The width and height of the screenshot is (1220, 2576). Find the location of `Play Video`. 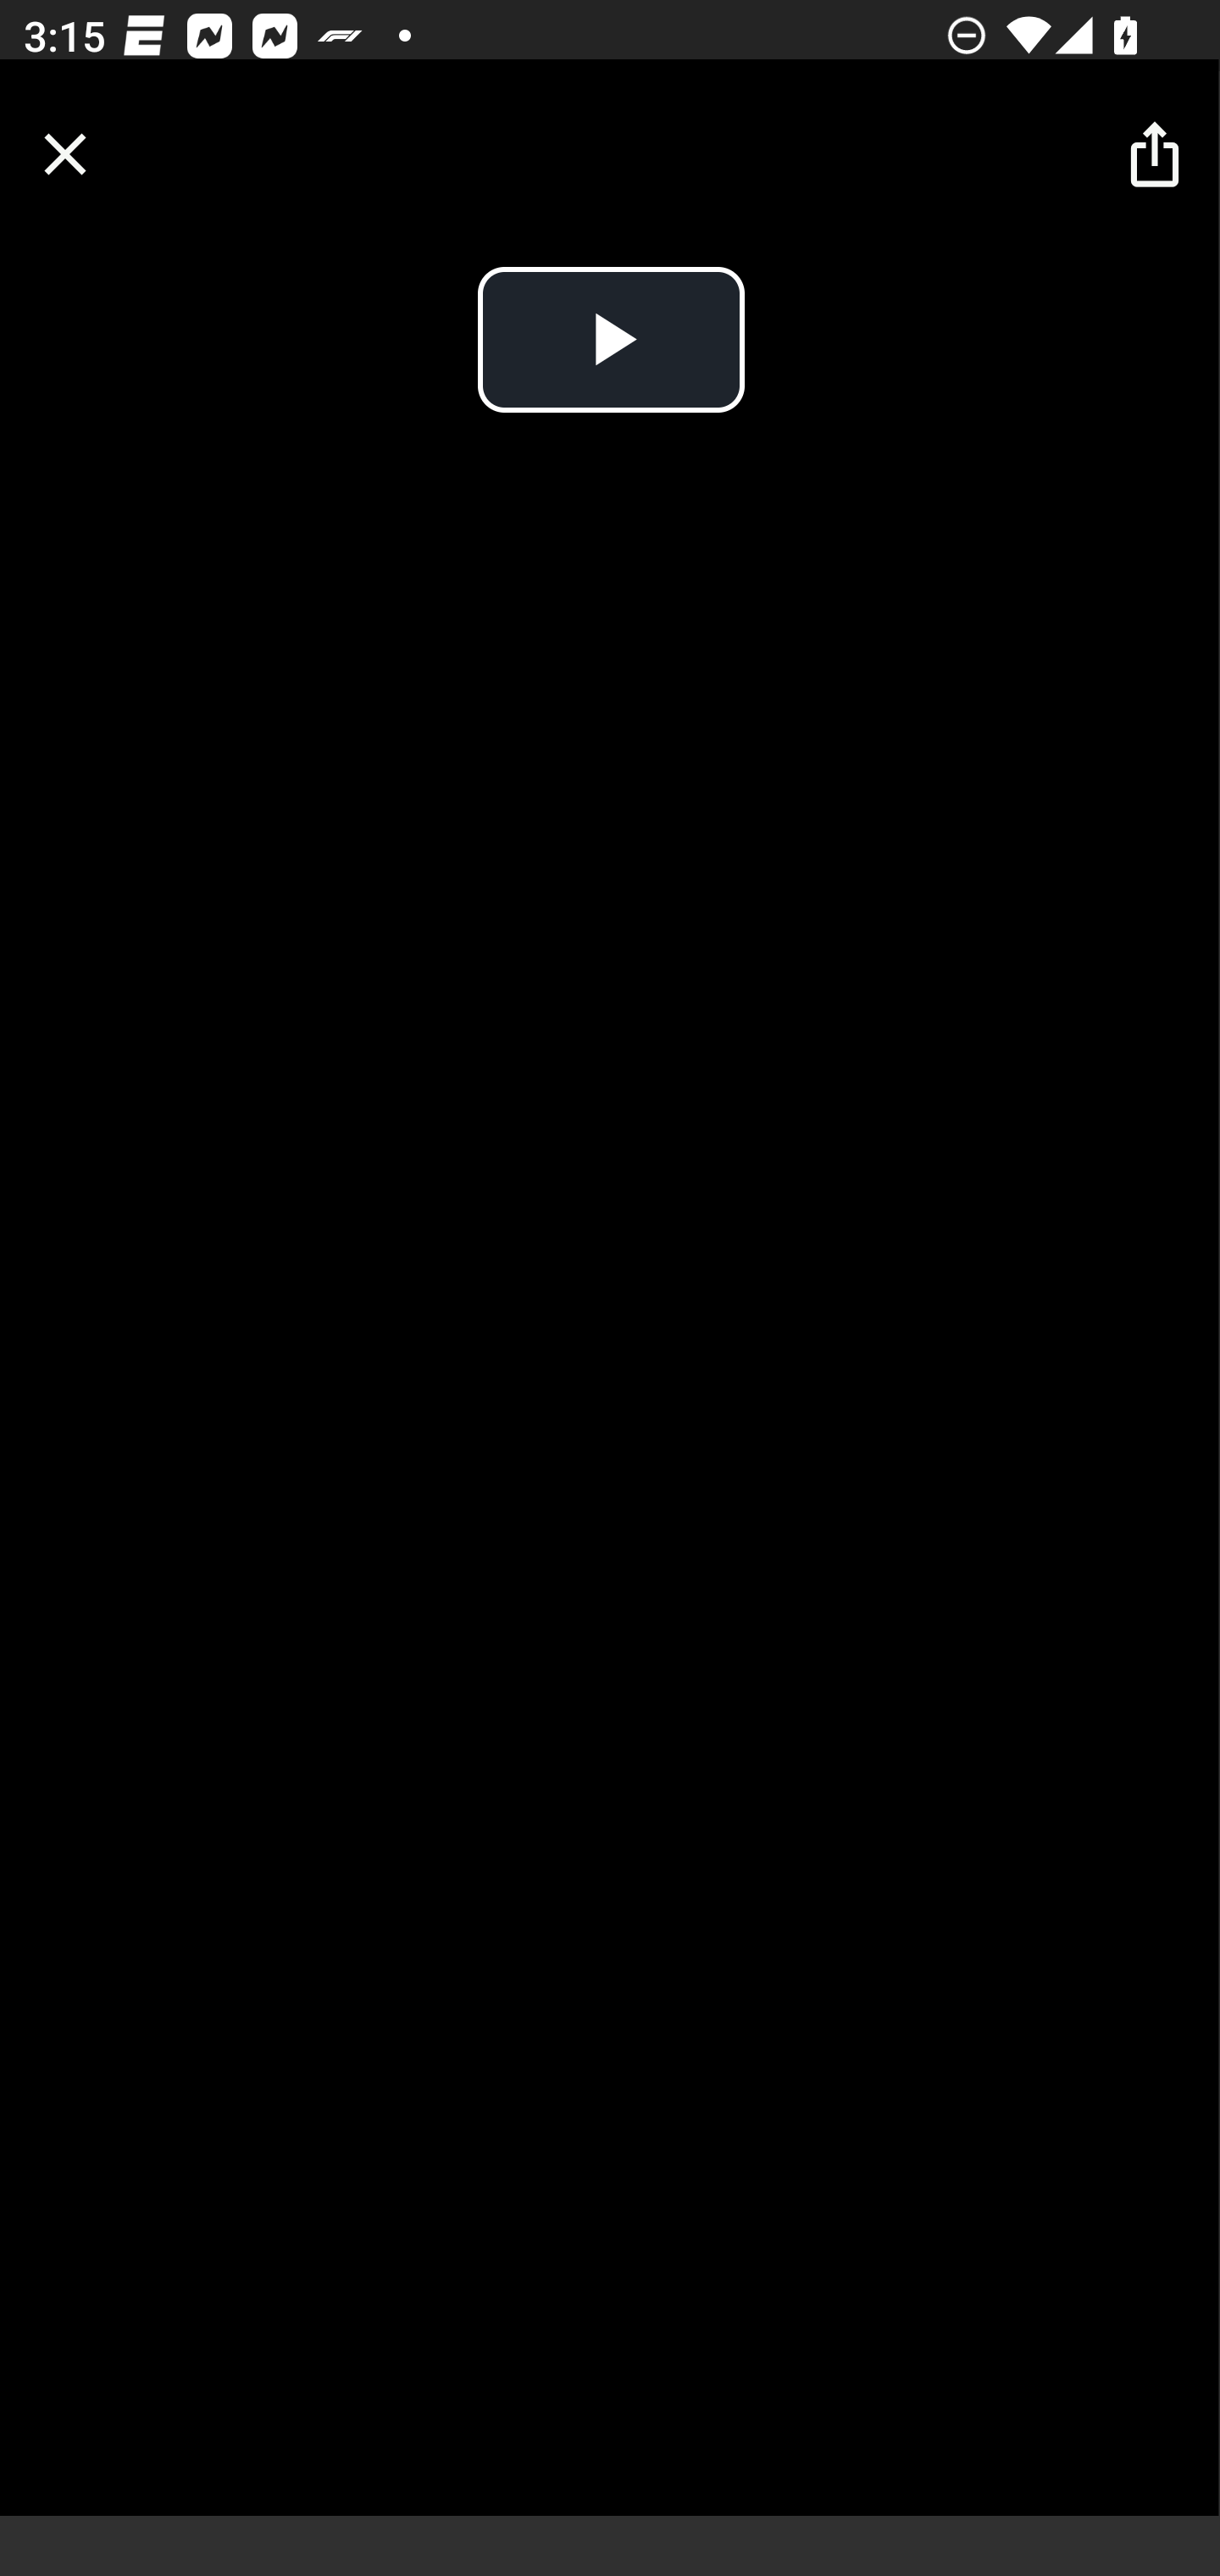

Play Video is located at coordinates (610, 341).